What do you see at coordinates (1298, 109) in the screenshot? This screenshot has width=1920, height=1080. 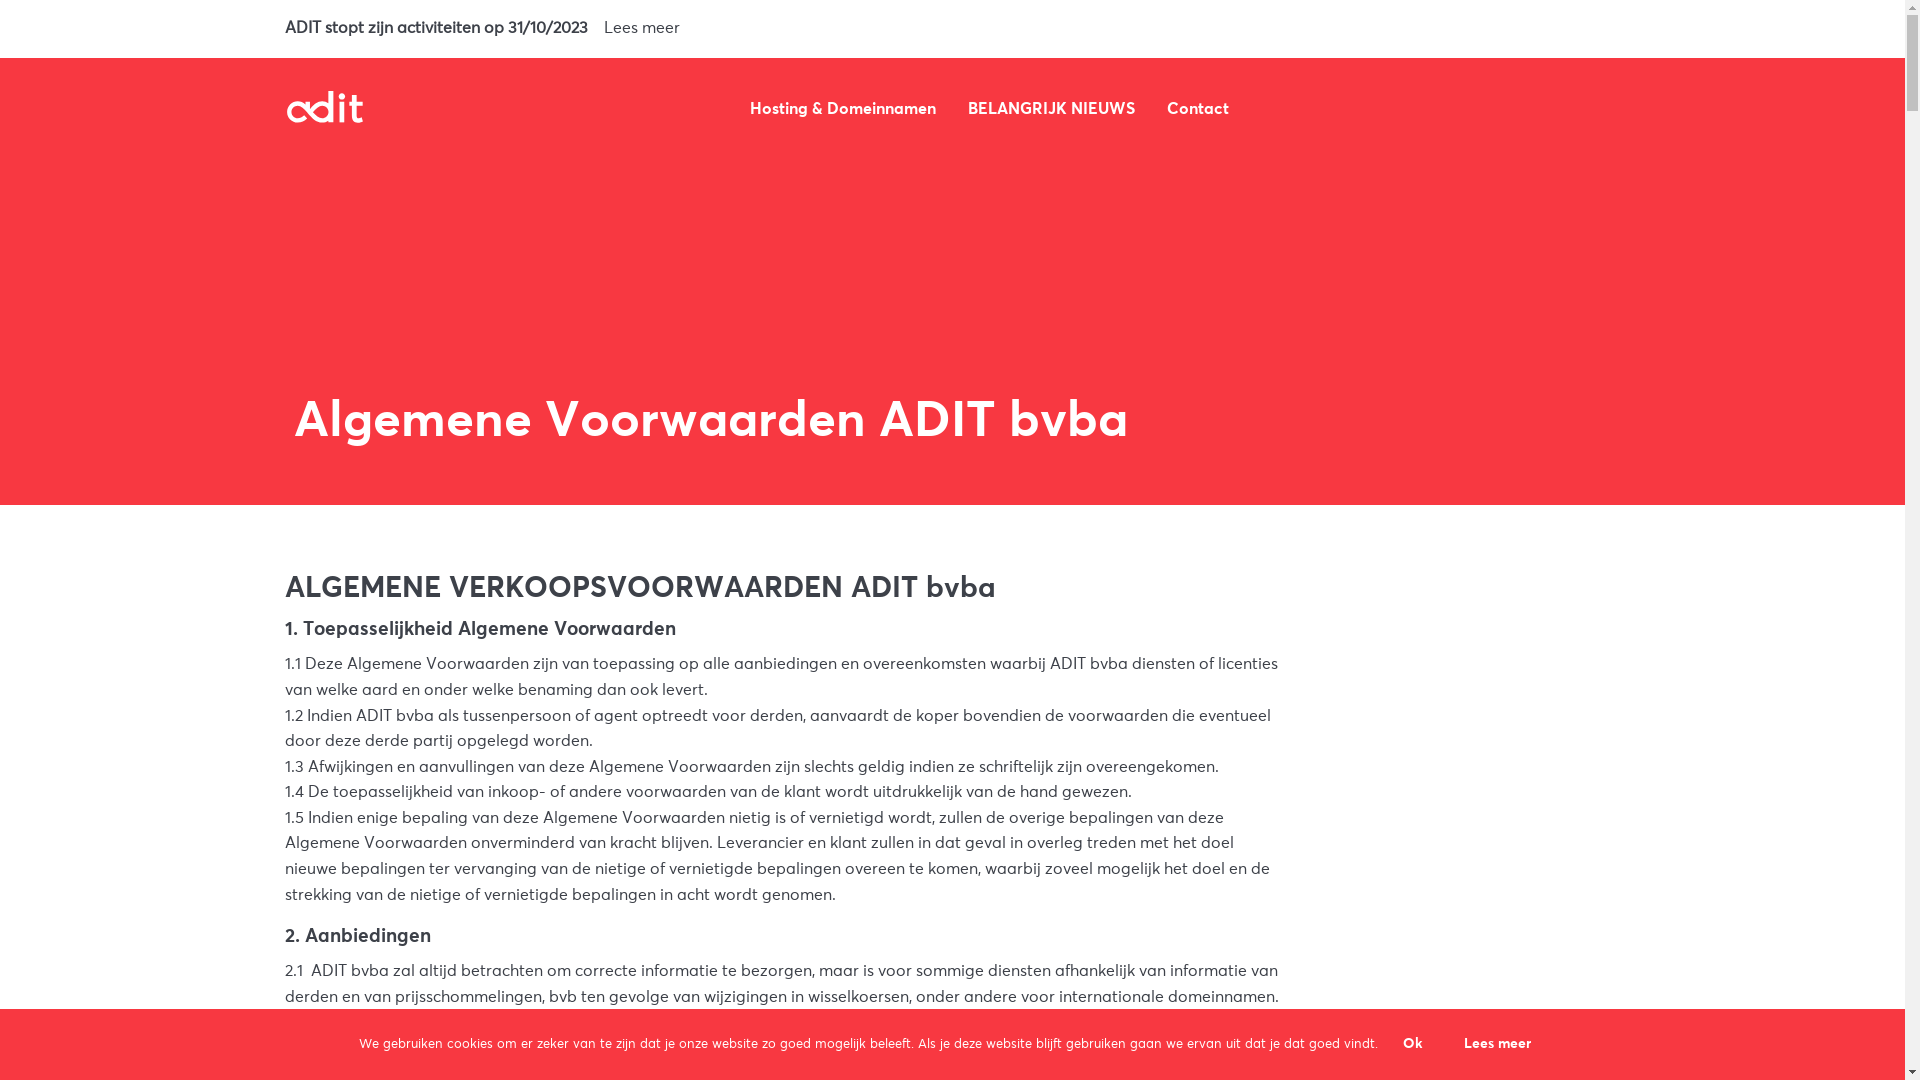 I see ` ` at bounding box center [1298, 109].